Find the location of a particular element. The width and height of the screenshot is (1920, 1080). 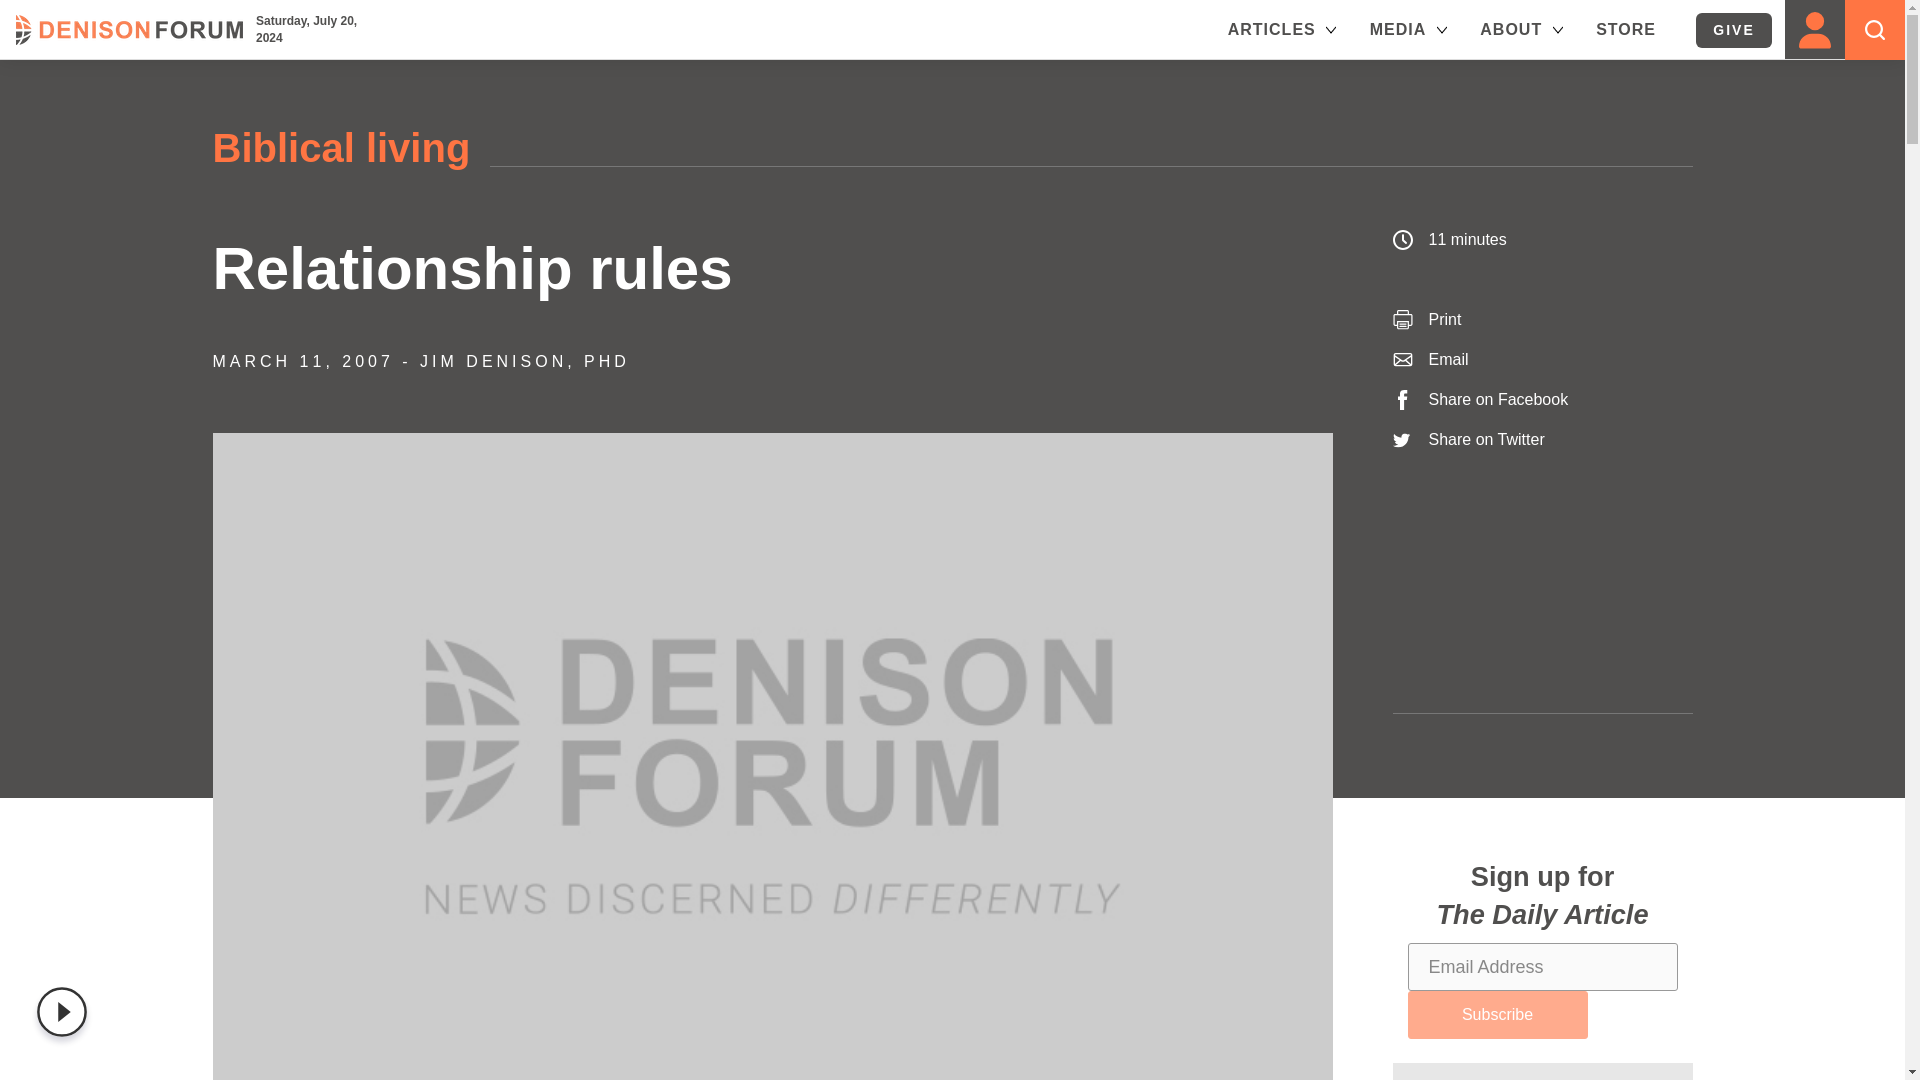

STORE is located at coordinates (1625, 28).